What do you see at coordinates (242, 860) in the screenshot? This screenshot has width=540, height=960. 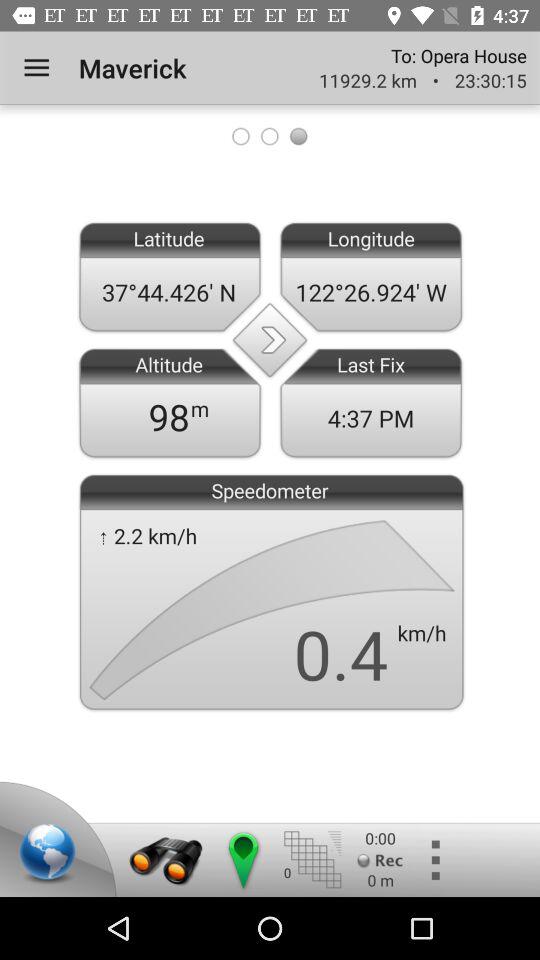 I see `know the location` at bounding box center [242, 860].